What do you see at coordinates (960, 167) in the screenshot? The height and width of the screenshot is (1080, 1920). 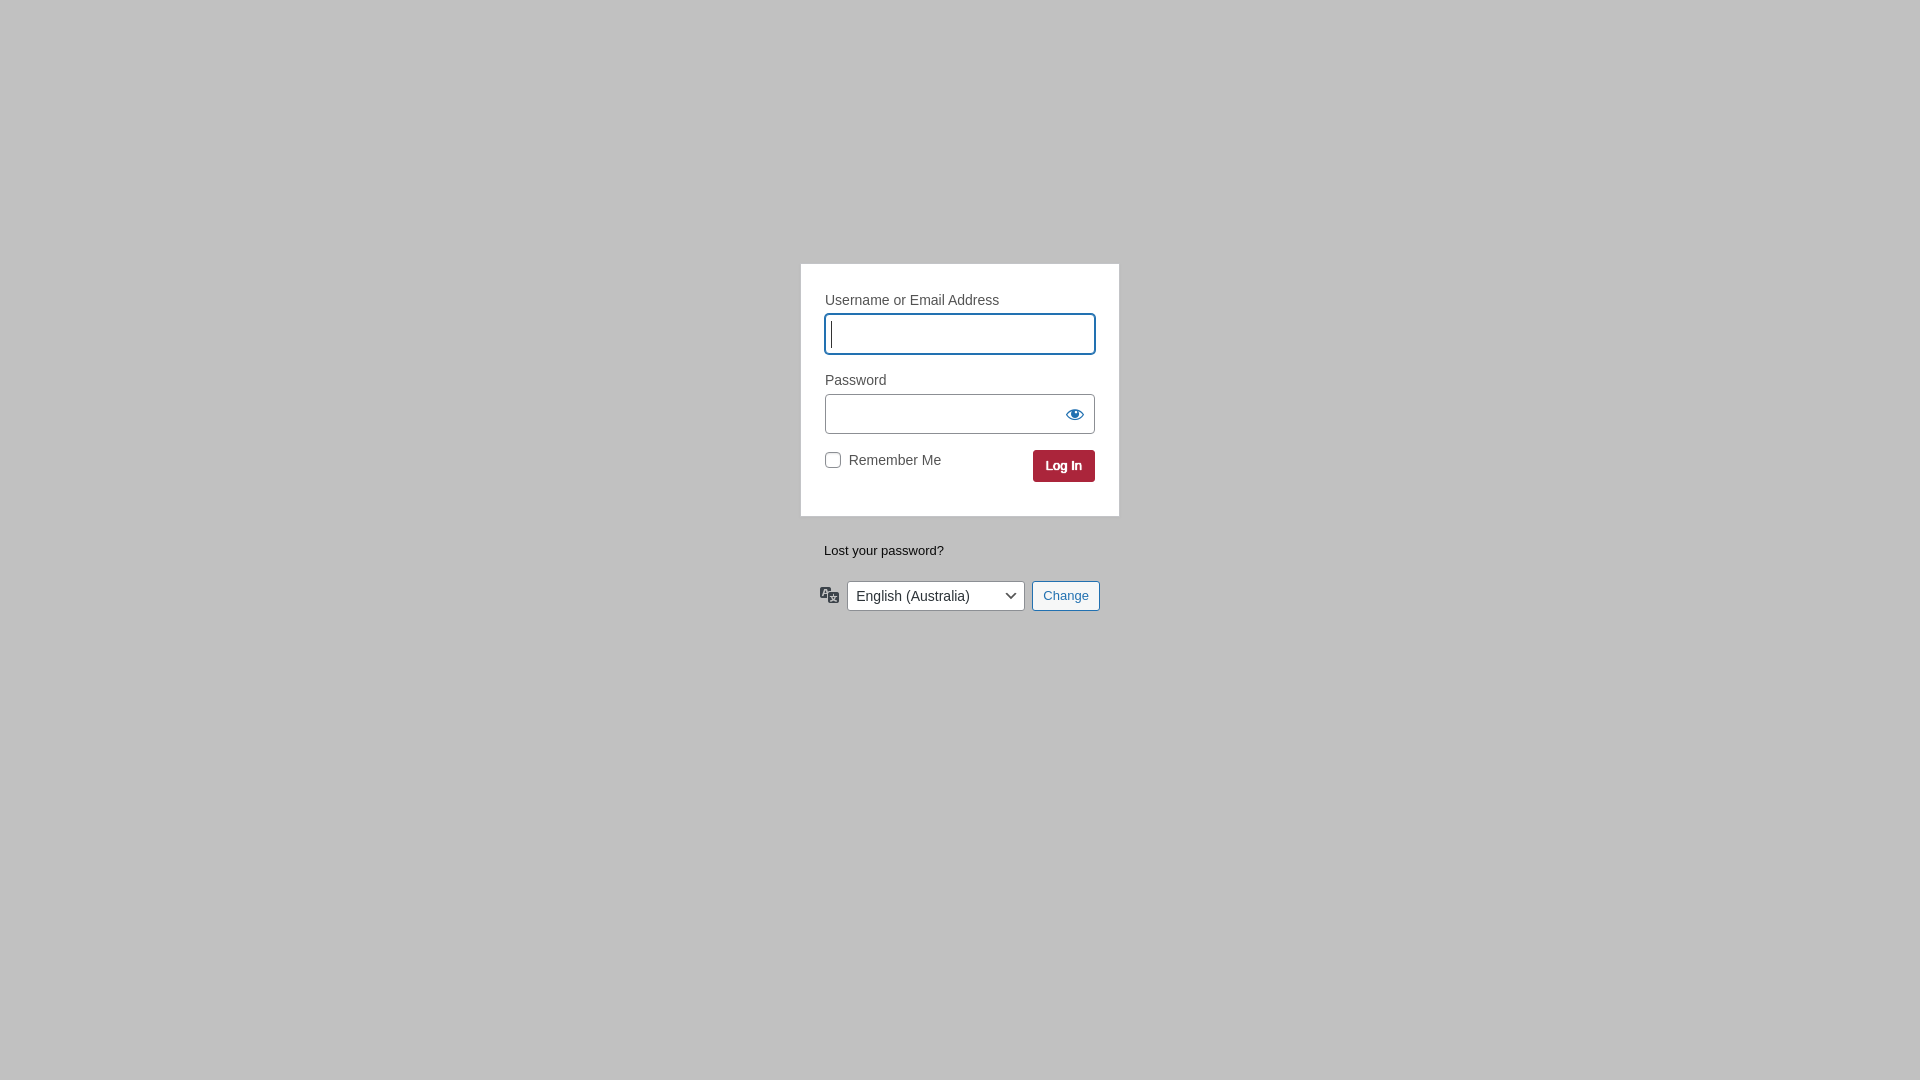 I see `PCYC Merchandise Store` at bounding box center [960, 167].